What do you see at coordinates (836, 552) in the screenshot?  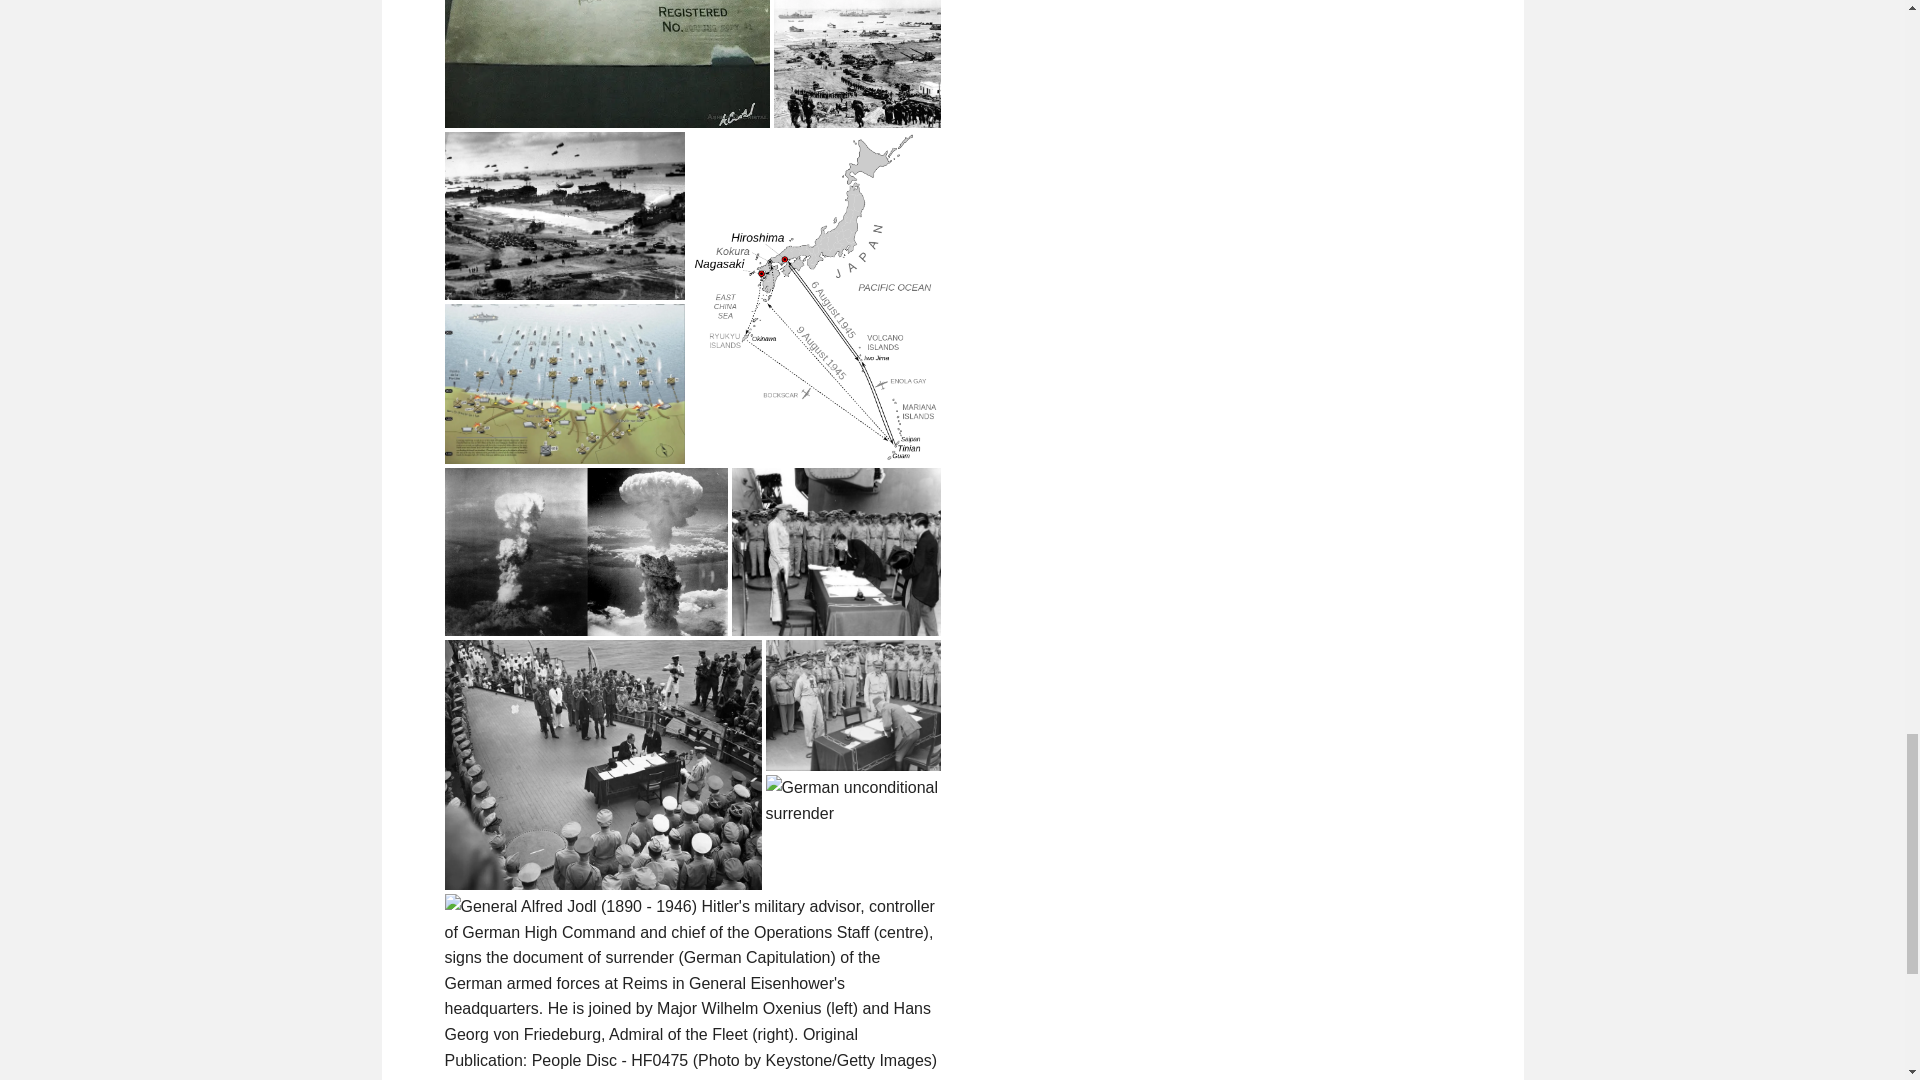 I see `Japan unconditional surrender` at bounding box center [836, 552].